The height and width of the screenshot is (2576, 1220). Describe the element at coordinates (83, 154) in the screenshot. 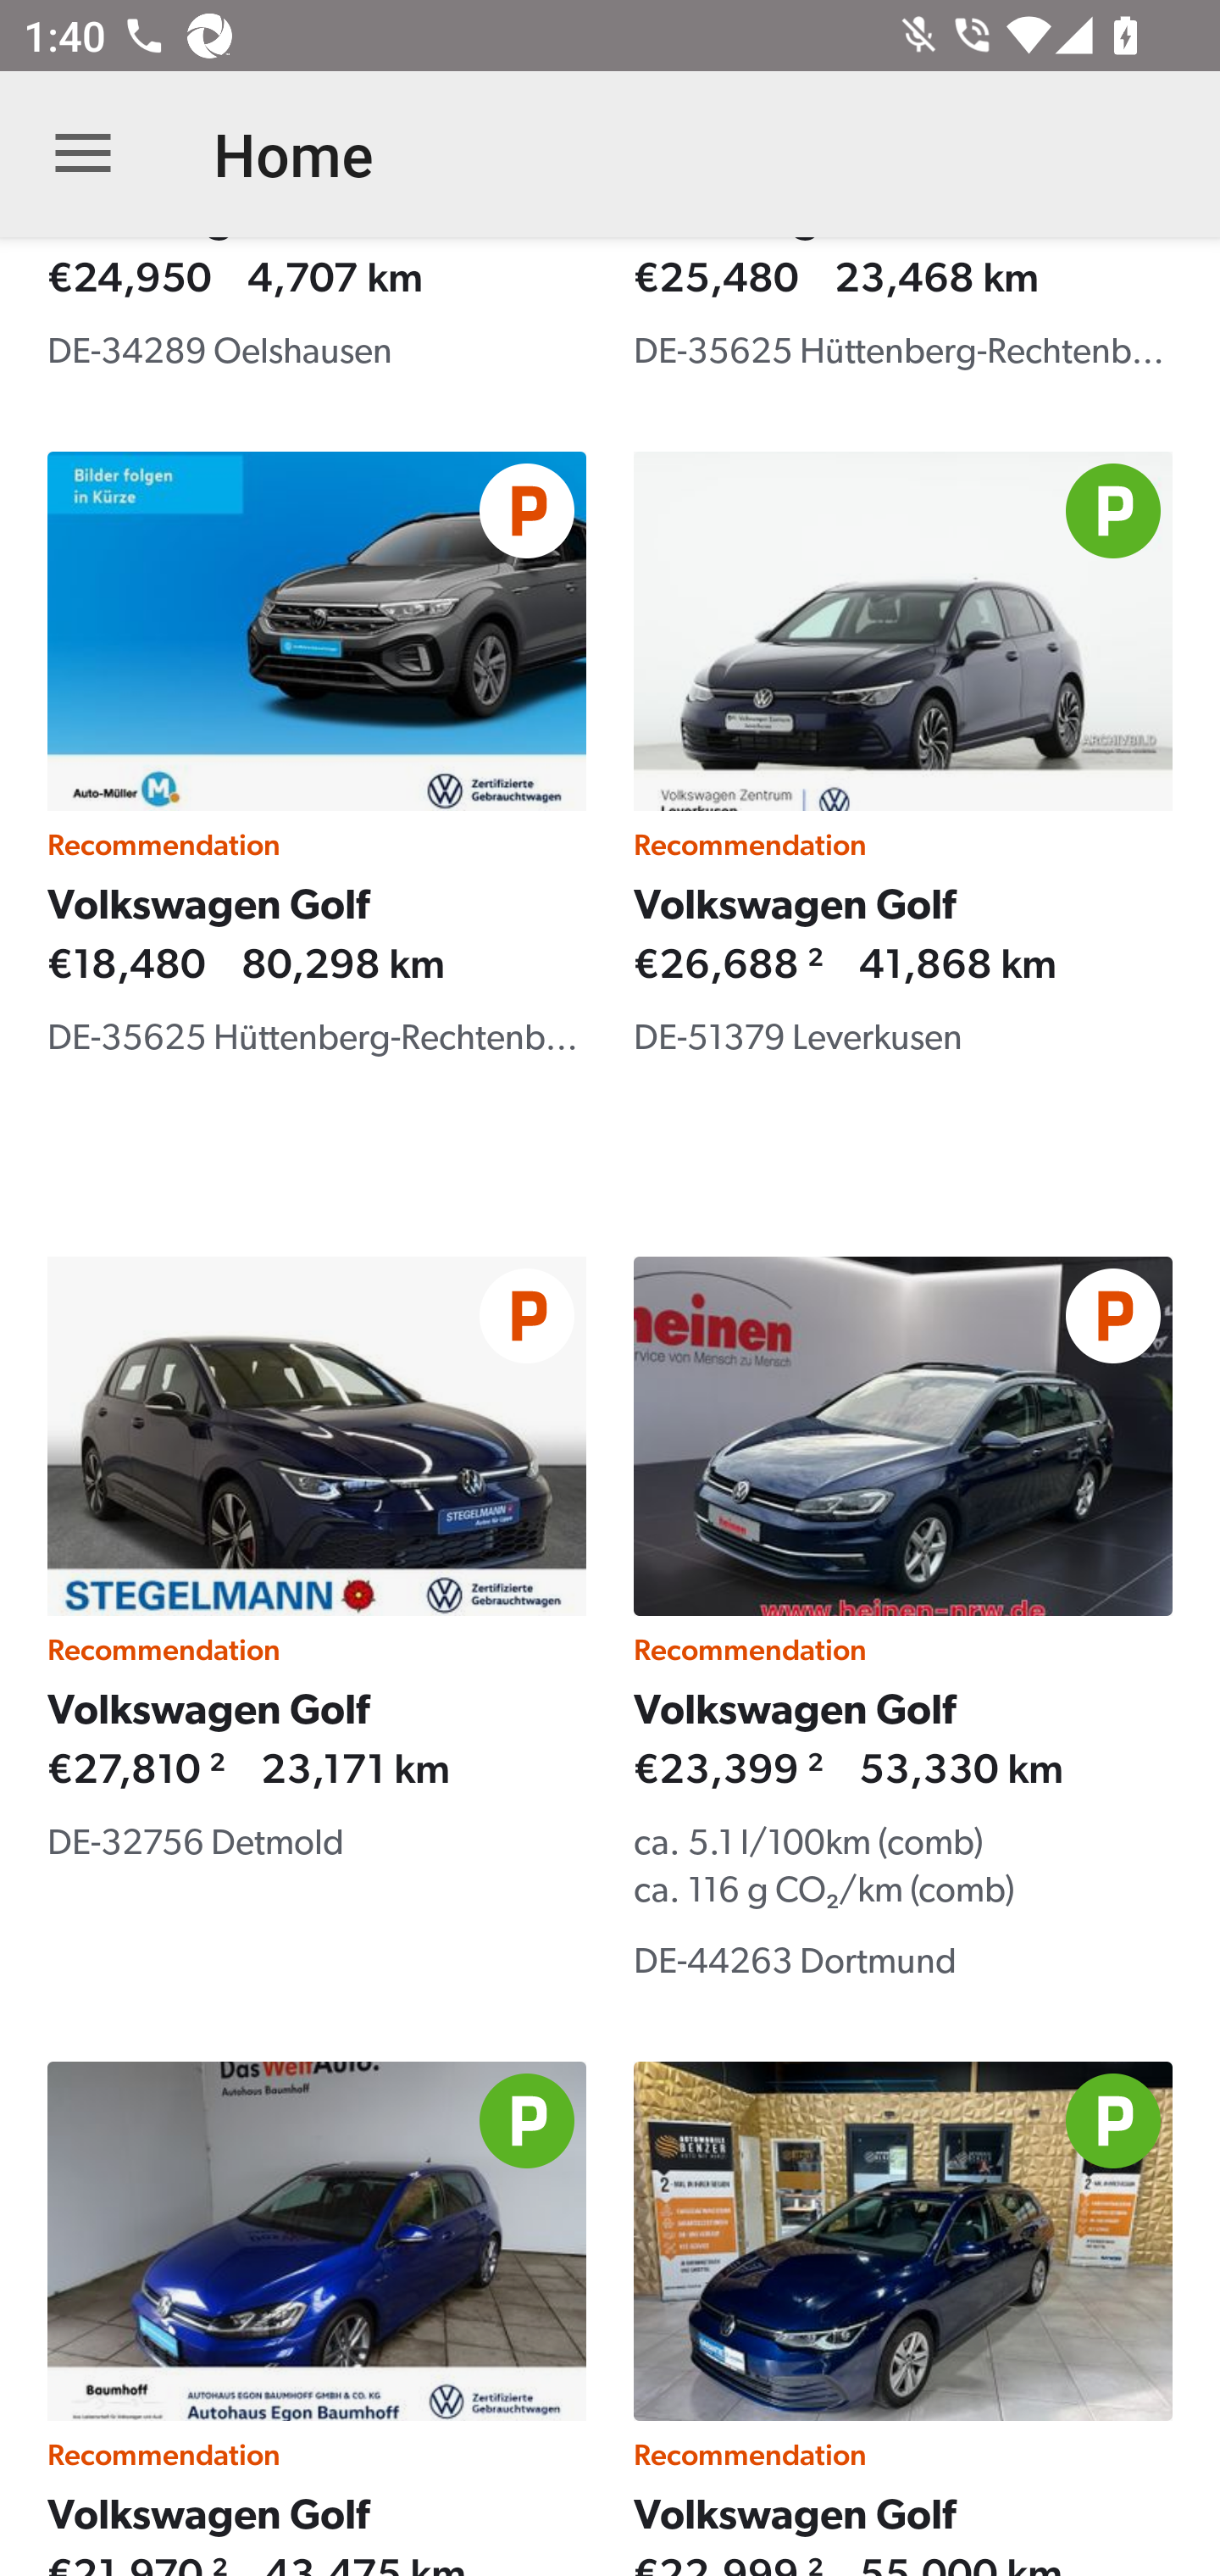

I see `Open navigation bar` at that location.